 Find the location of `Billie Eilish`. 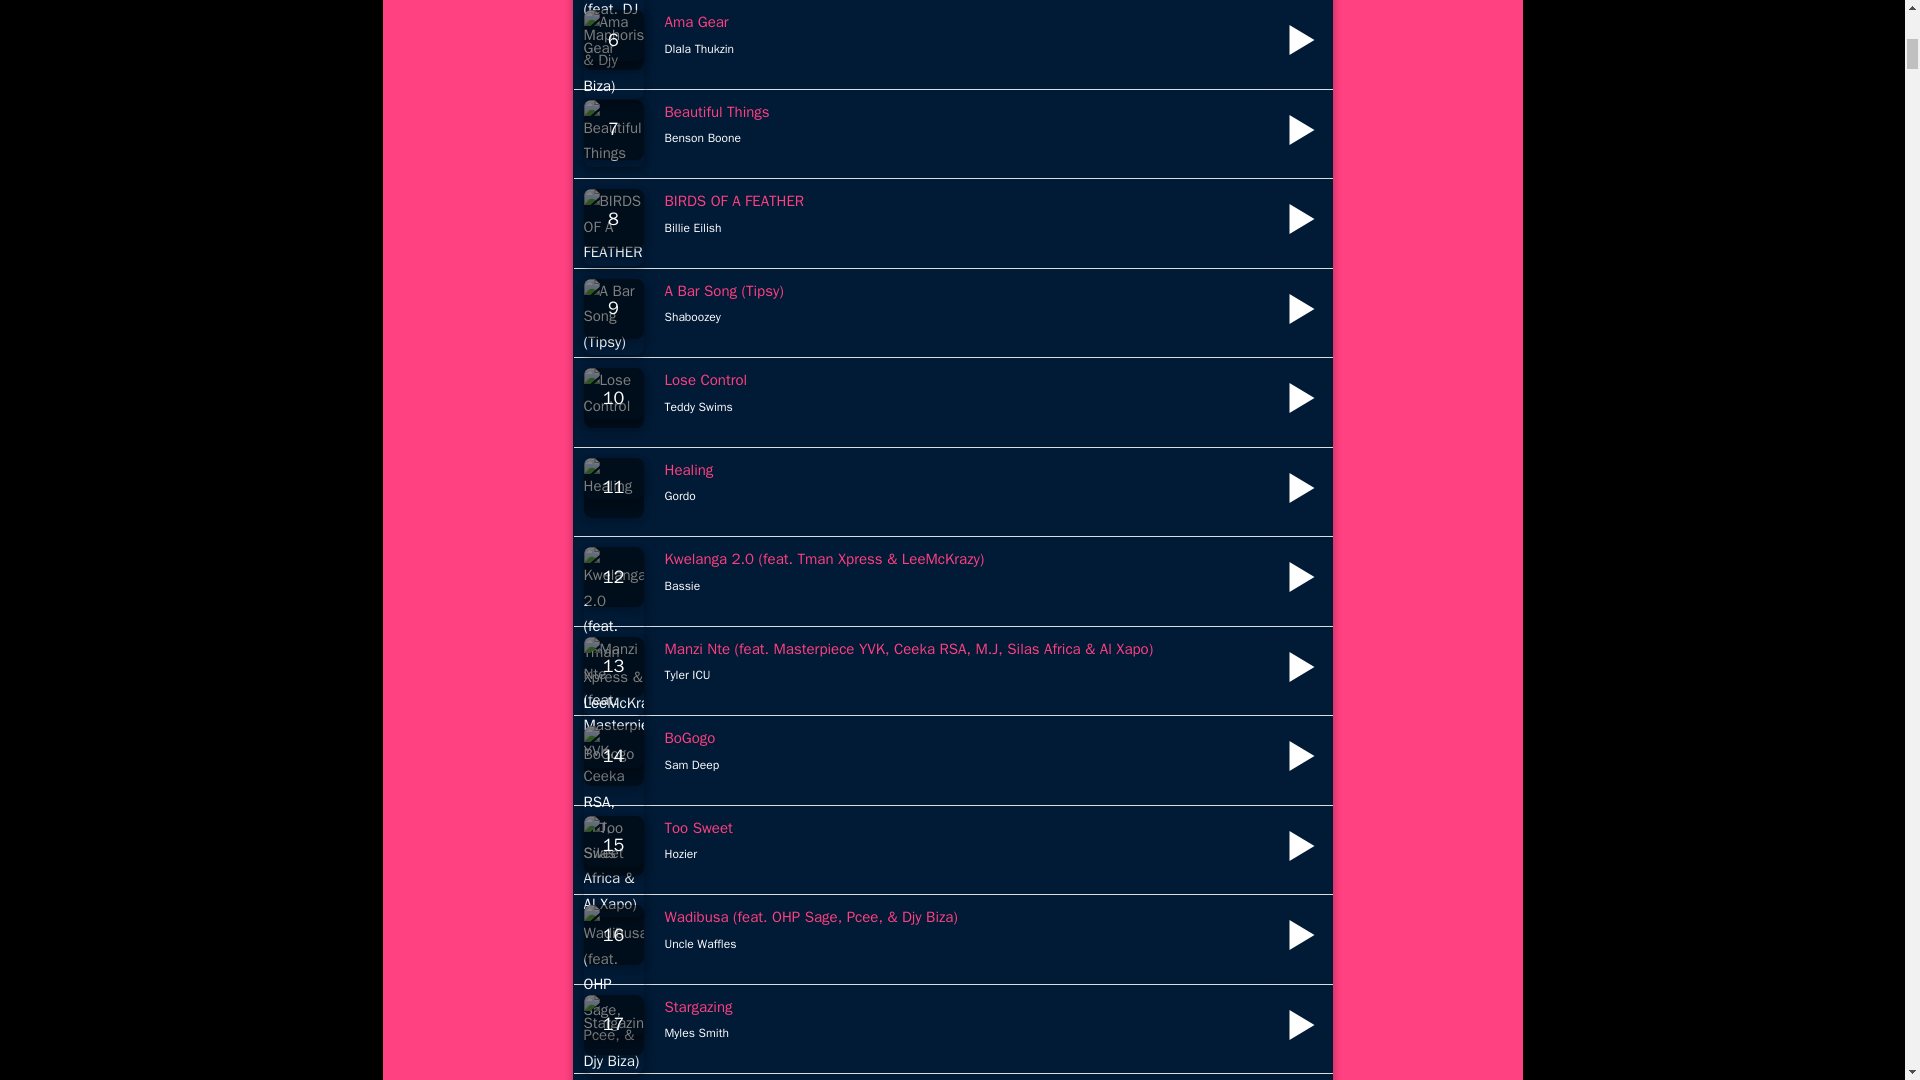

Billie Eilish is located at coordinates (692, 228).